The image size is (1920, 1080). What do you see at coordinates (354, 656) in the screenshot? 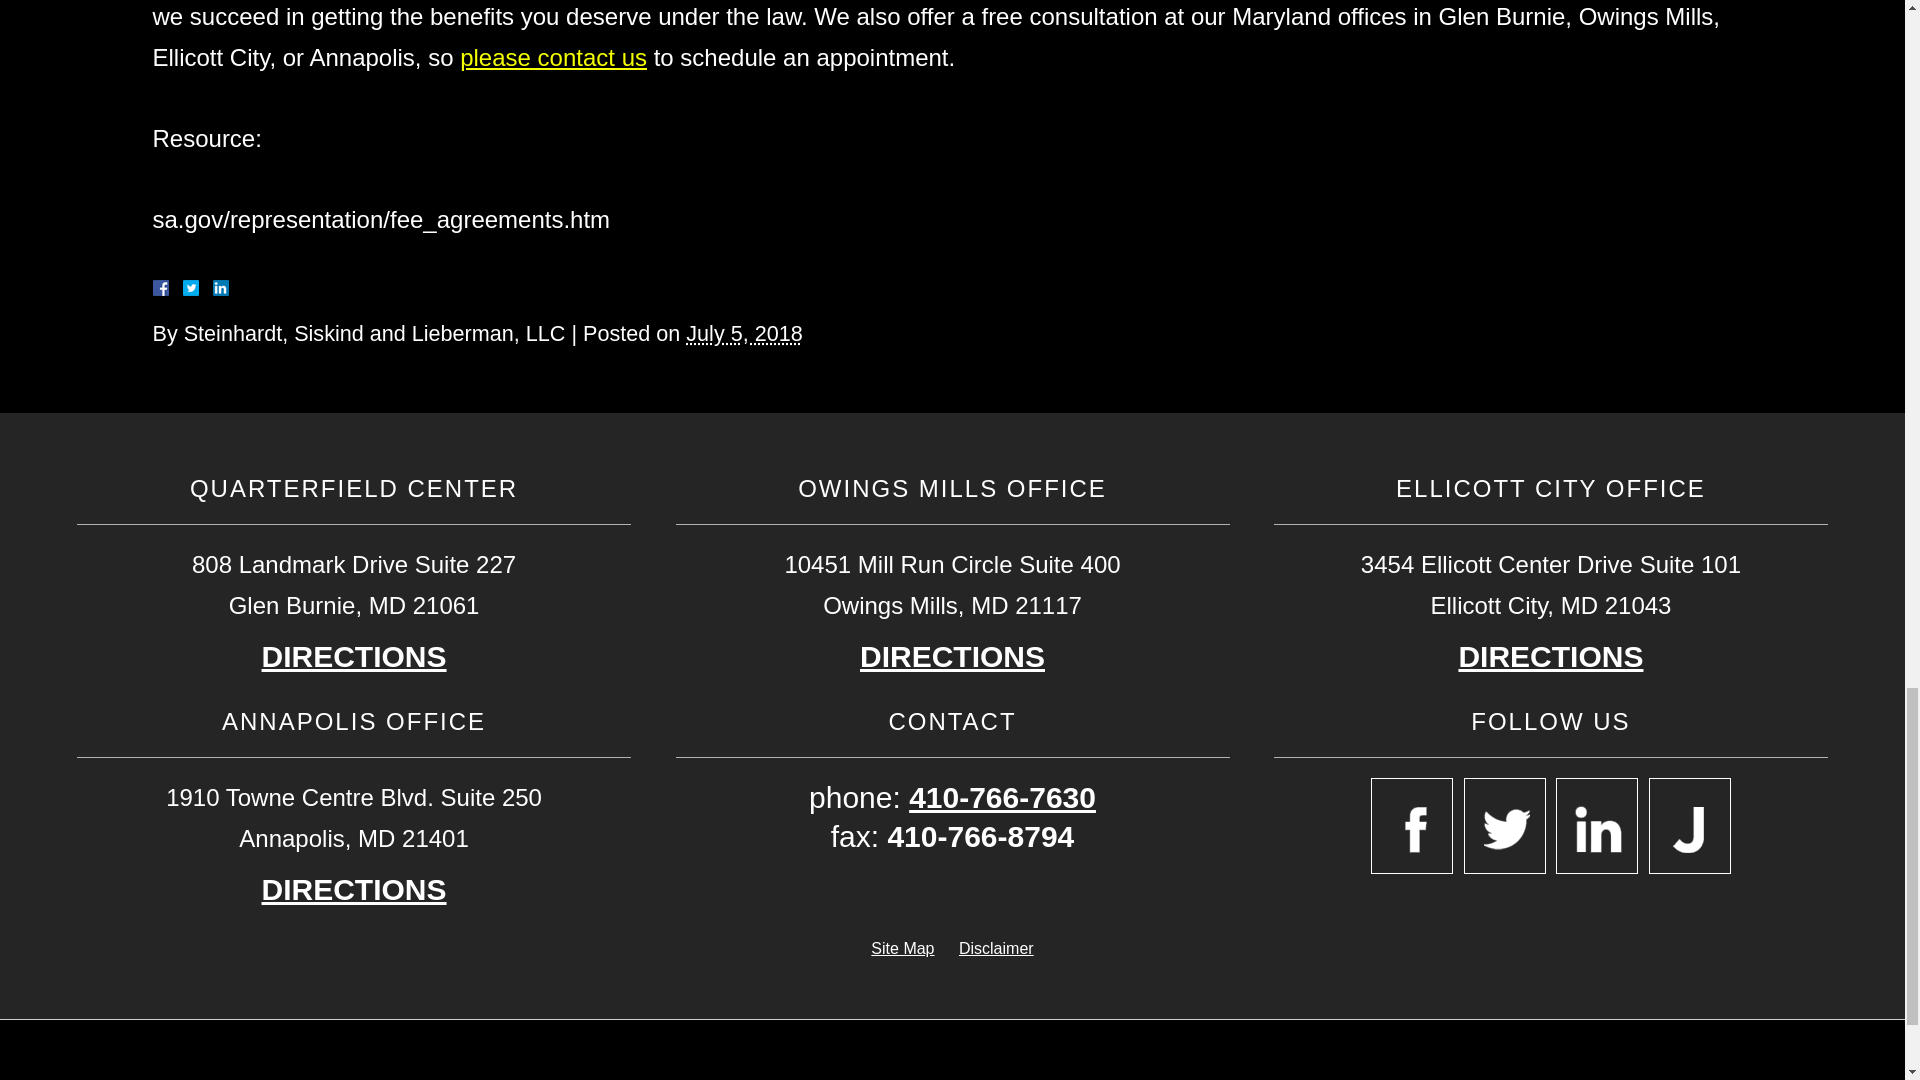
I see `Open Google Map In New Window` at bounding box center [354, 656].